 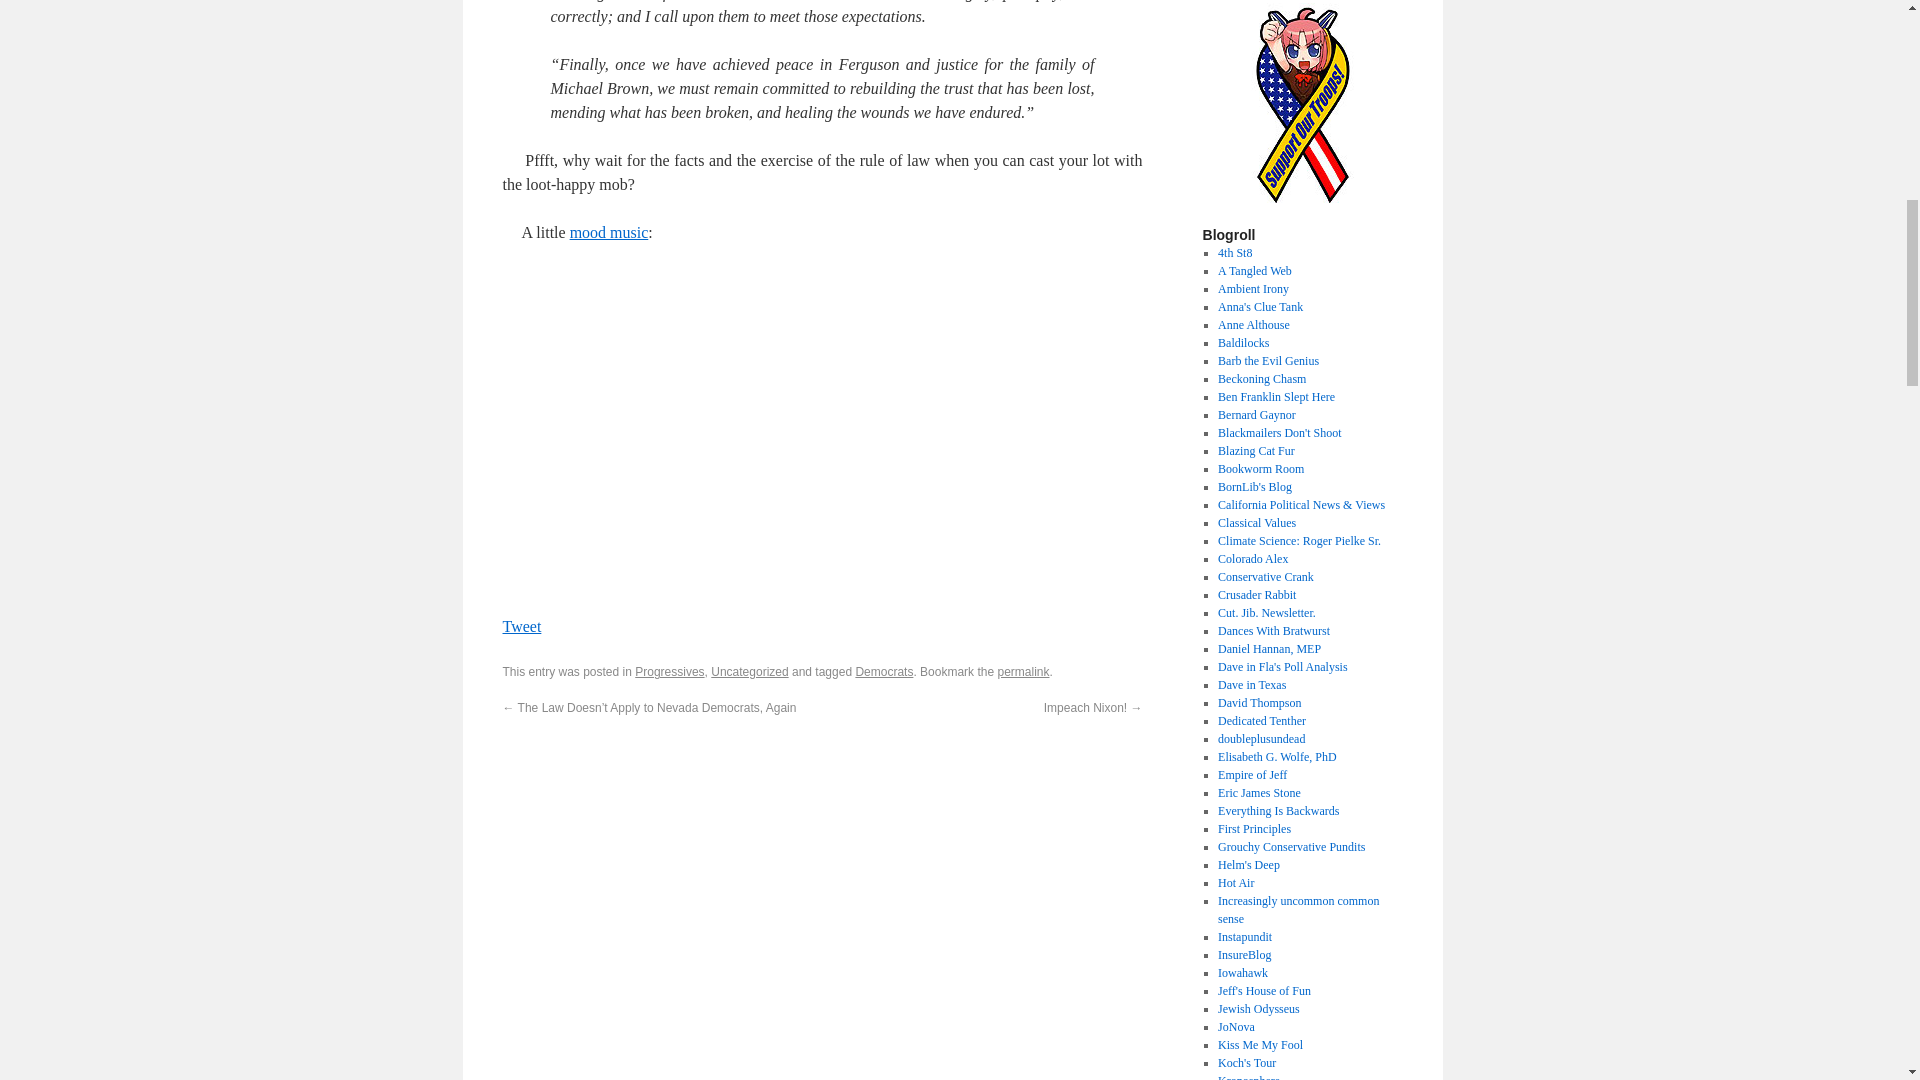 I want to click on Ambient Irony, so click(x=1252, y=288).